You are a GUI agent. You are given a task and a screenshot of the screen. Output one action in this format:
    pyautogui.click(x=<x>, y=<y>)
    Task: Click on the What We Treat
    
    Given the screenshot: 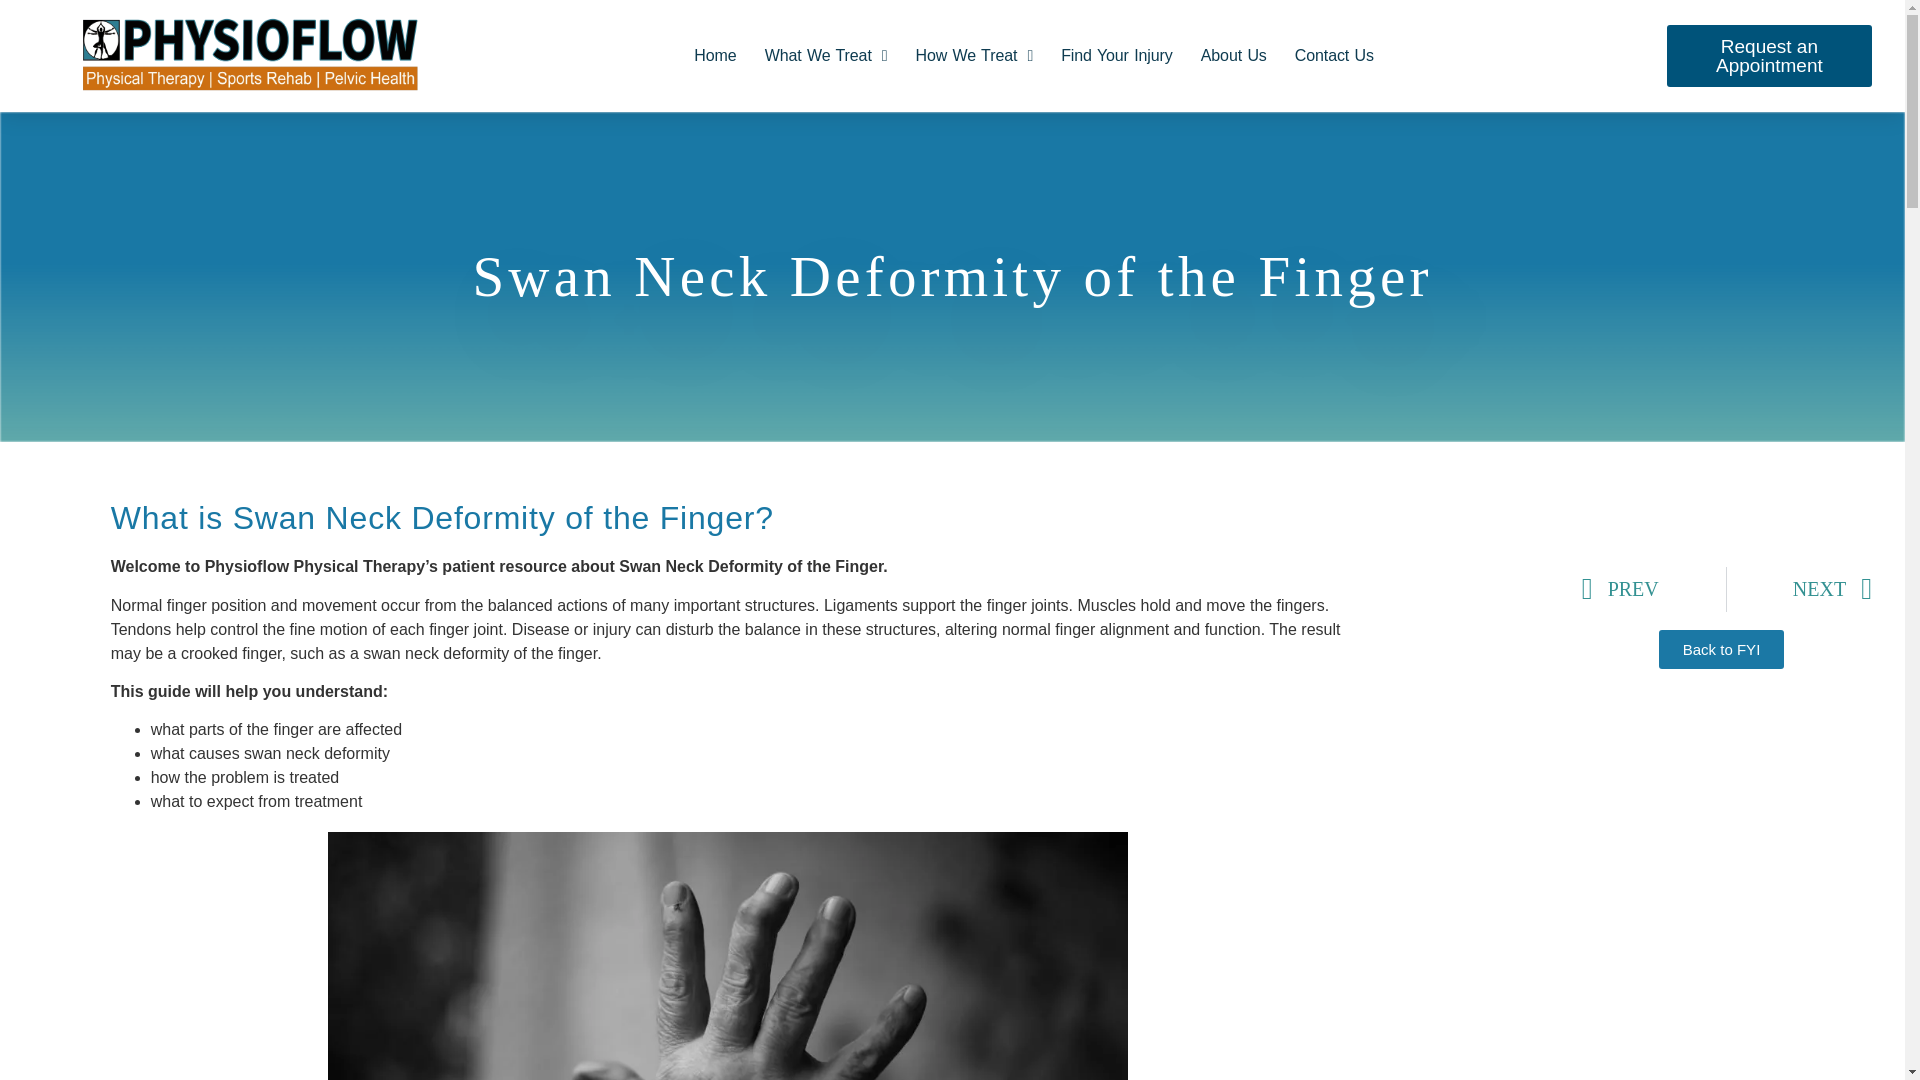 What is the action you would take?
    pyautogui.click(x=826, y=56)
    